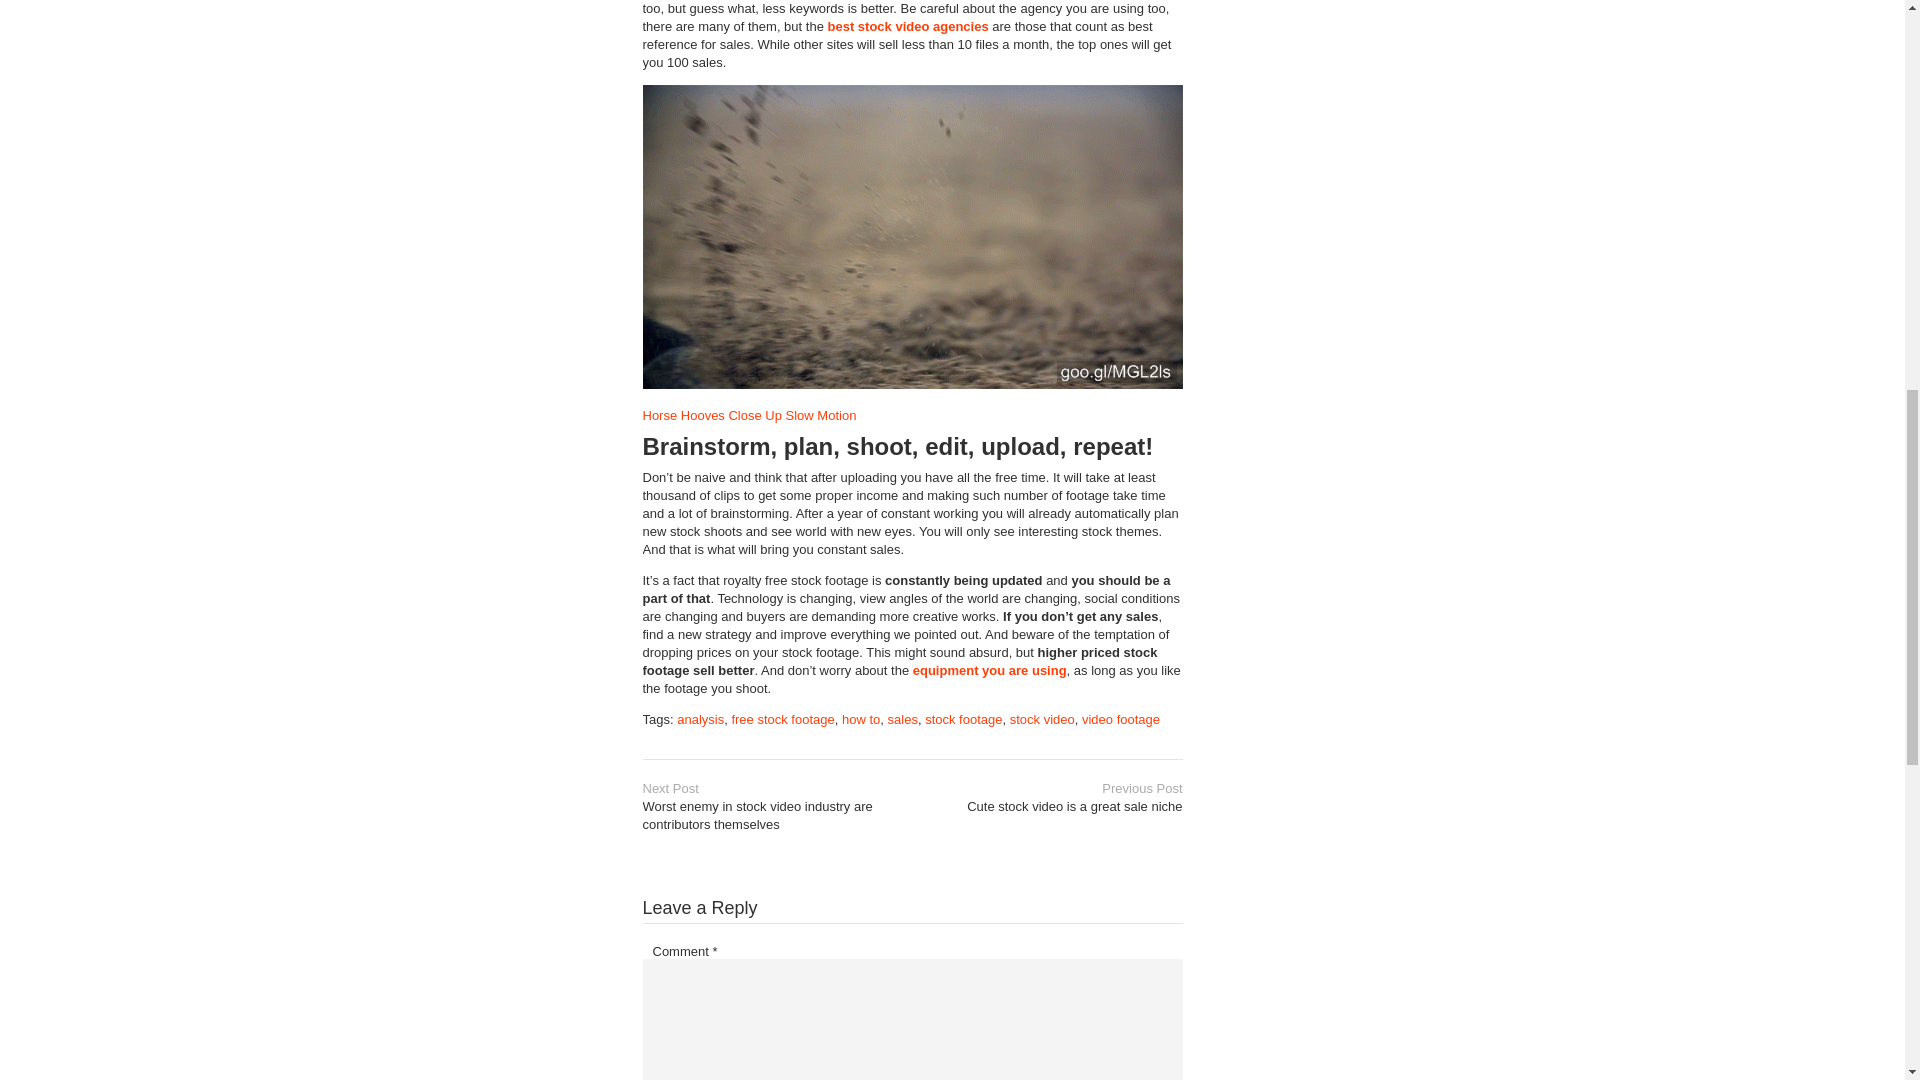 Image resolution: width=1920 pixels, height=1080 pixels. What do you see at coordinates (1120, 718) in the screenshot?
I see `stock video` at bounding box center [1120, 718].